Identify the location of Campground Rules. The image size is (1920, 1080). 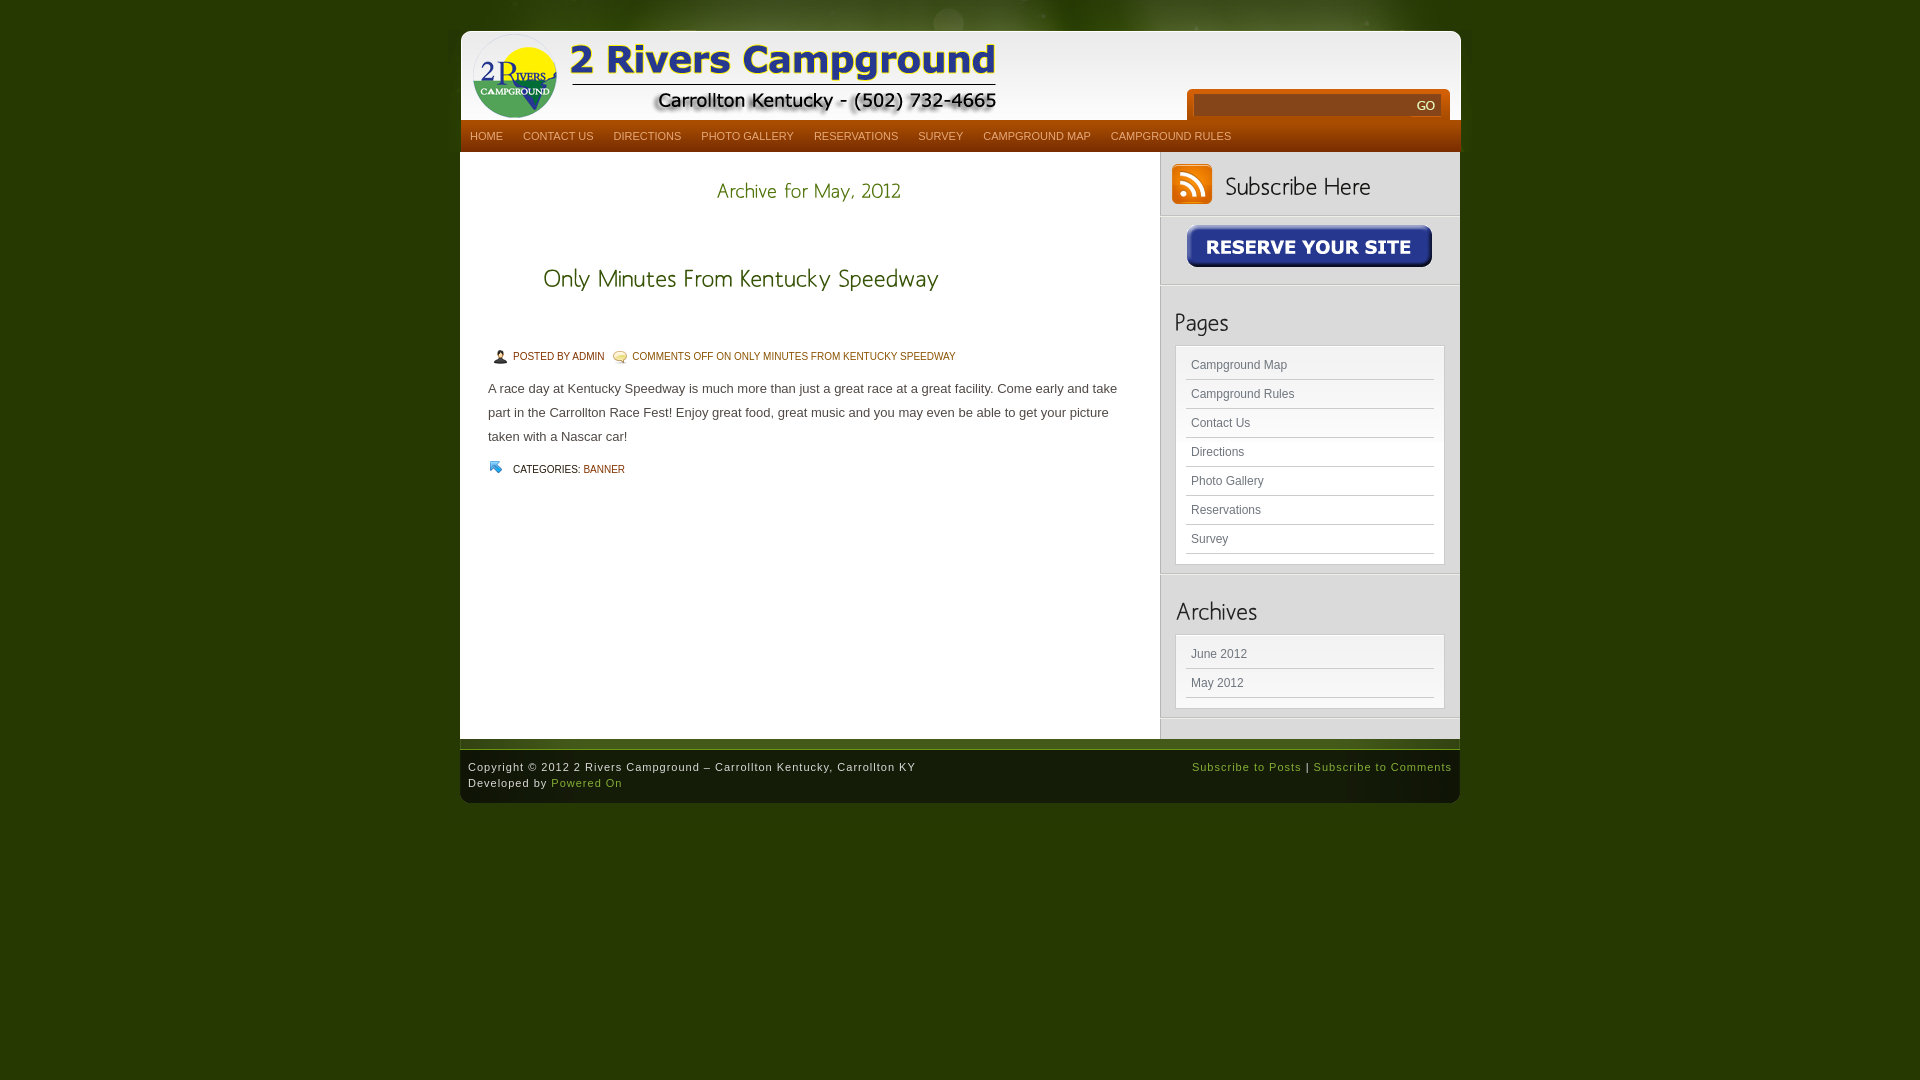
(1310, 394).